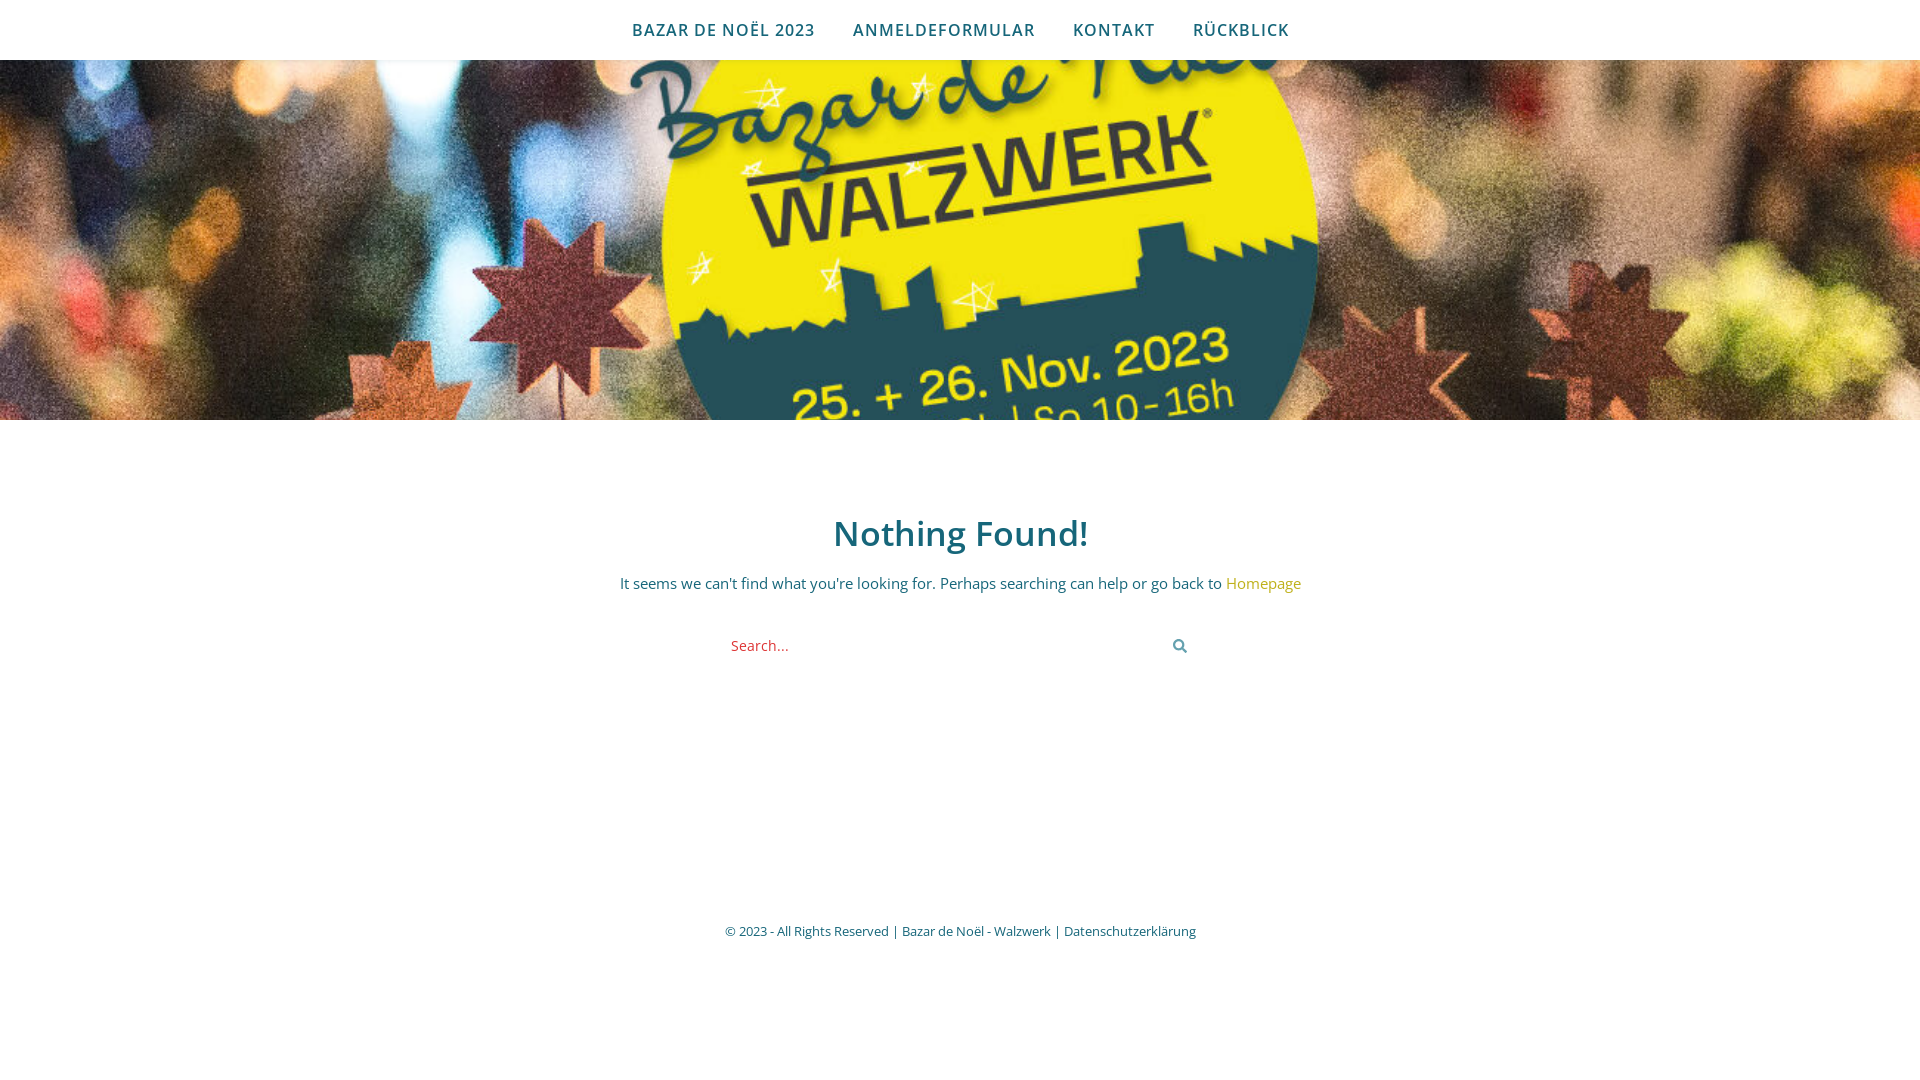 Image resolution: width=1920 pixels, height=1080 pixels. What do you see at coordinates (1114, 30) in the screenshot?
I see `KONTAKT` at bounding box center [1114, 30].